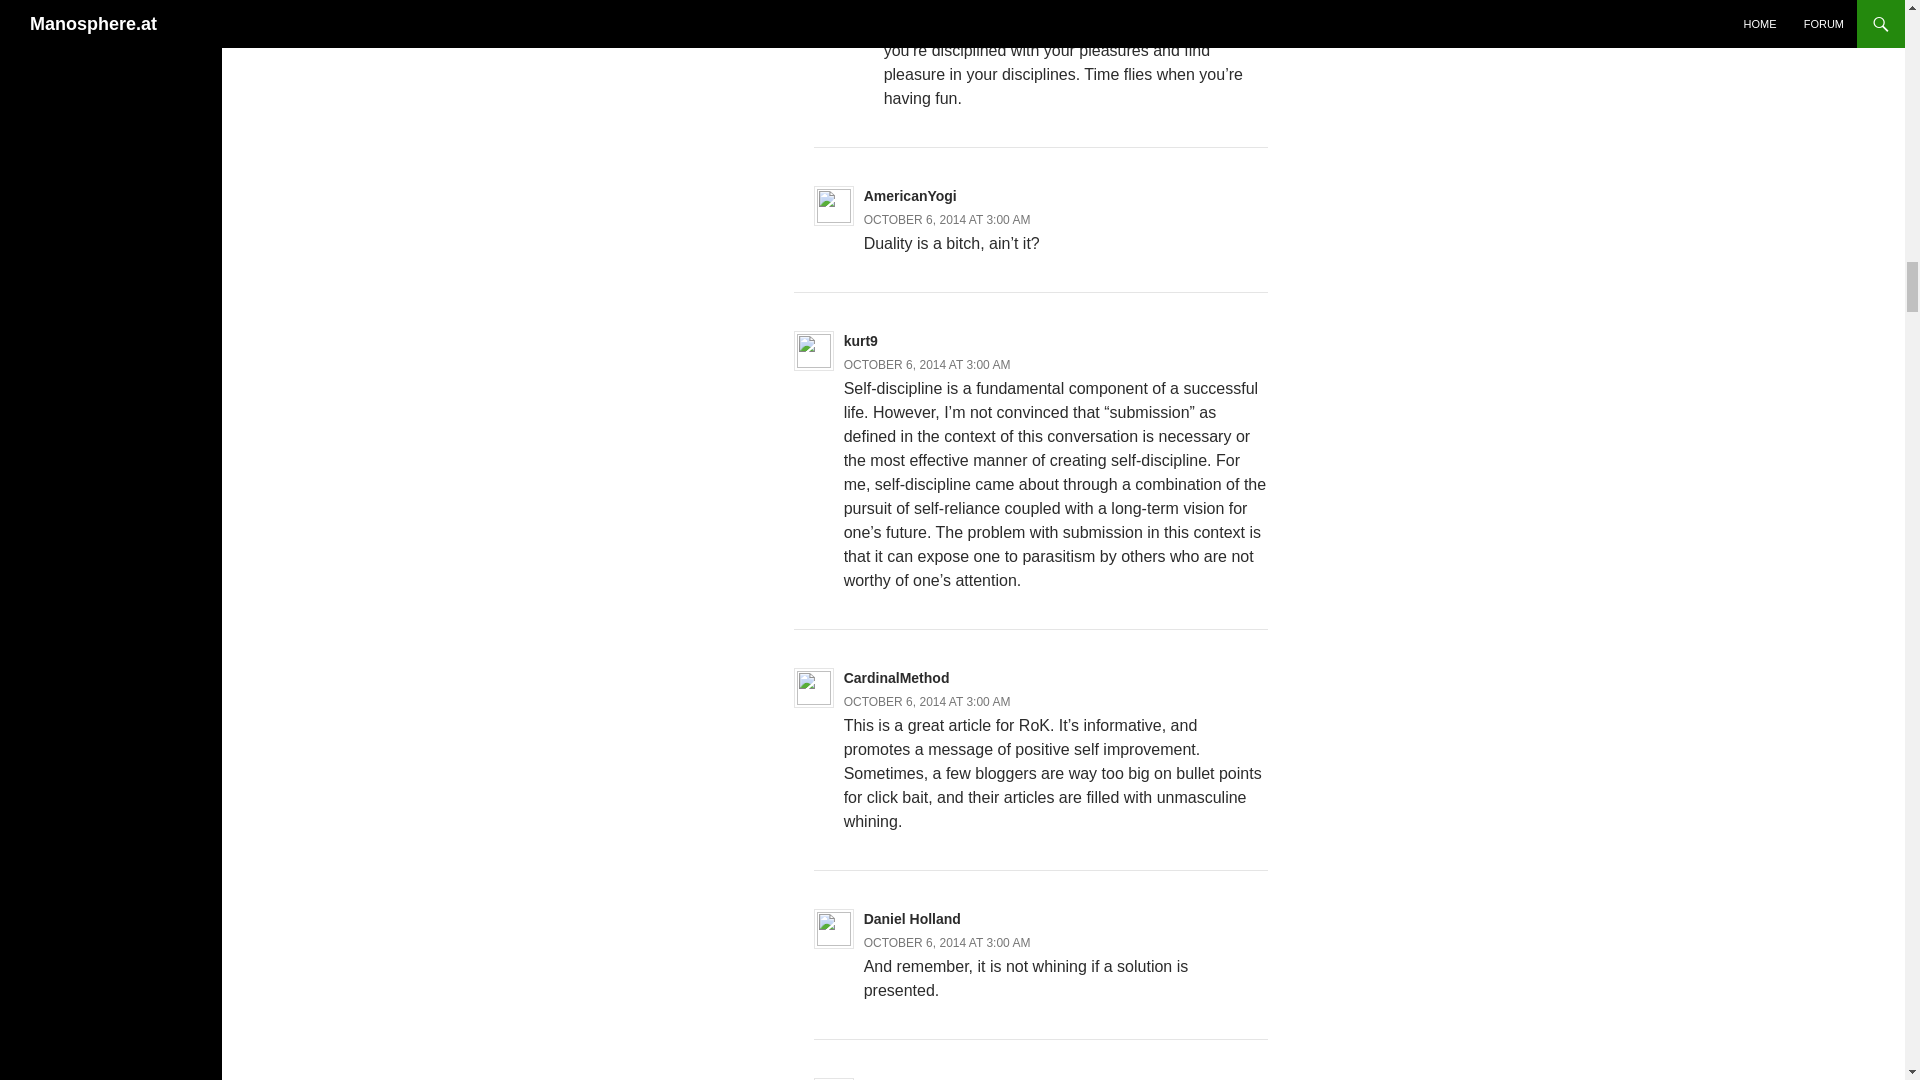 The height and width of the screenshot is (1080, 1920). I want to click on OCTOBER 6, 2014 AT 3:00 AM, so click(966, 4).